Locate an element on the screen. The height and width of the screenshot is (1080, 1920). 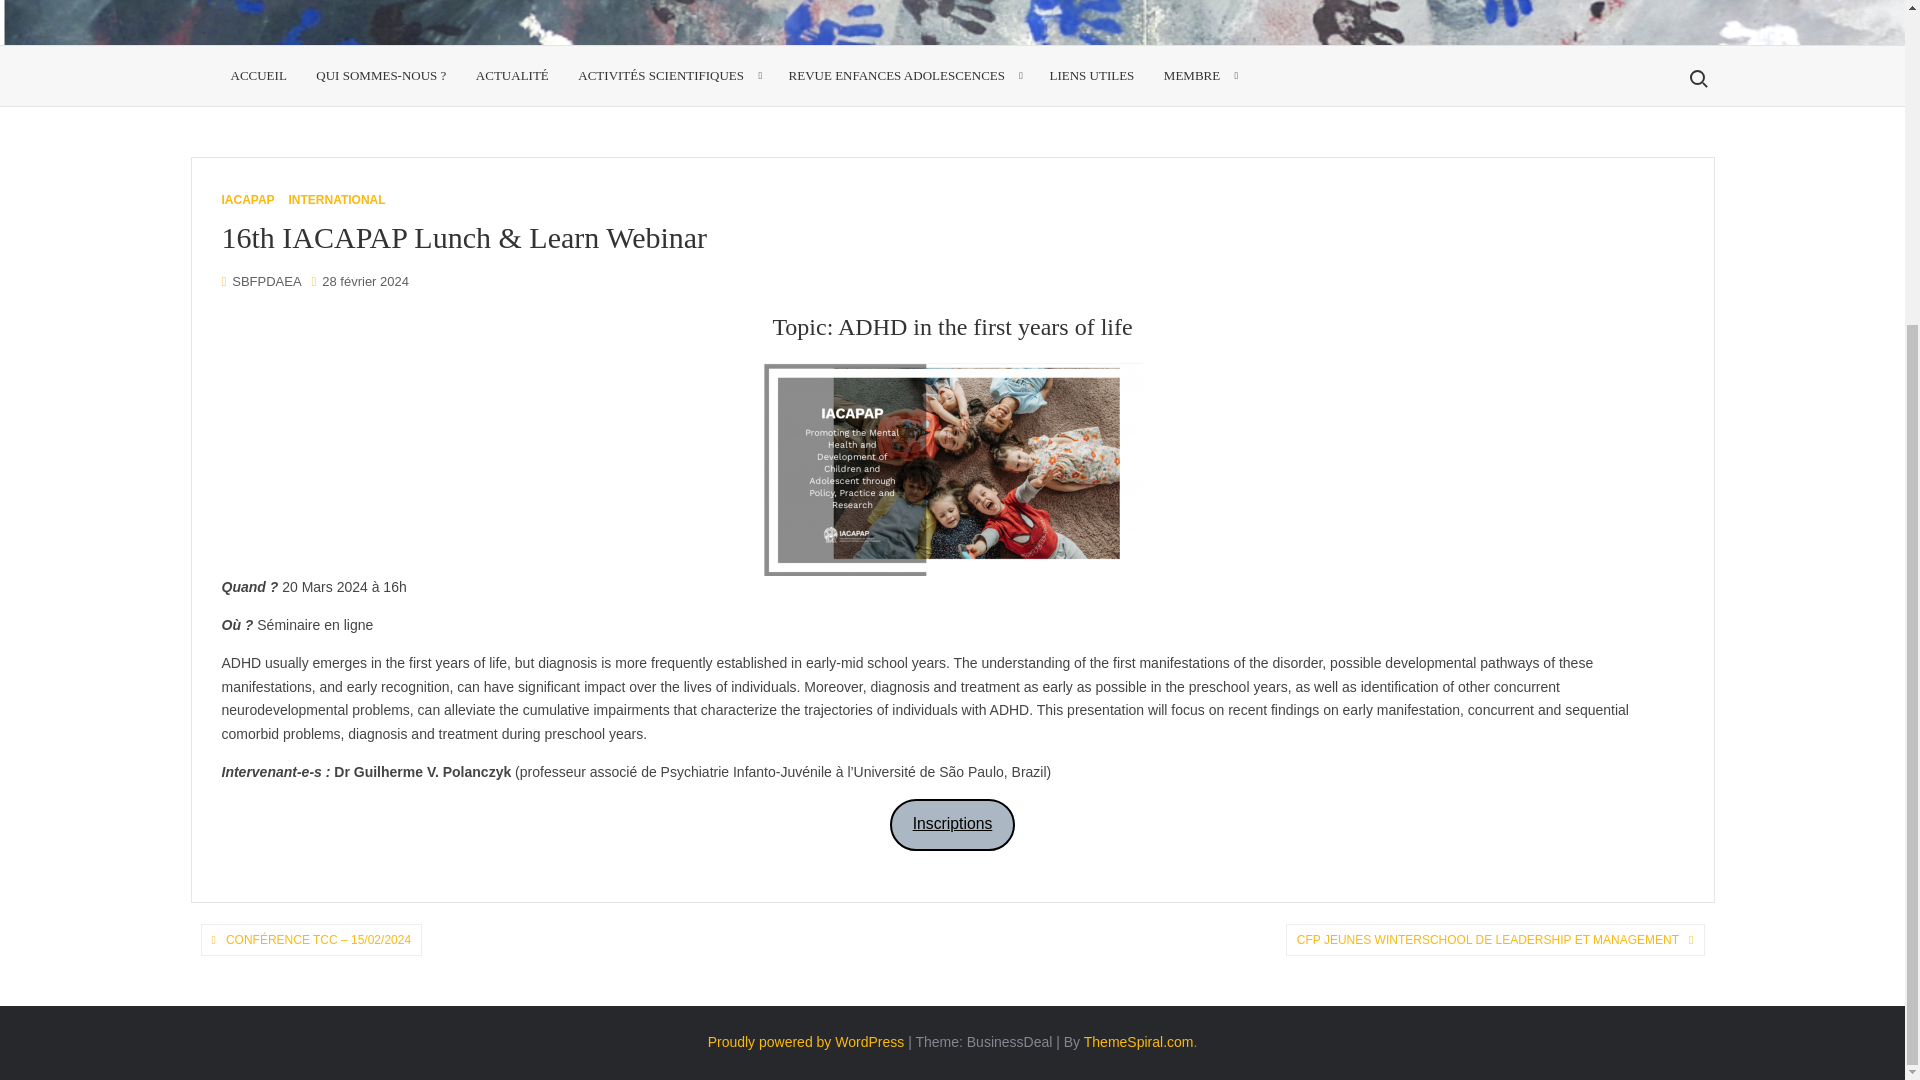
ACCUEIL is located at coordinates (258, 76).